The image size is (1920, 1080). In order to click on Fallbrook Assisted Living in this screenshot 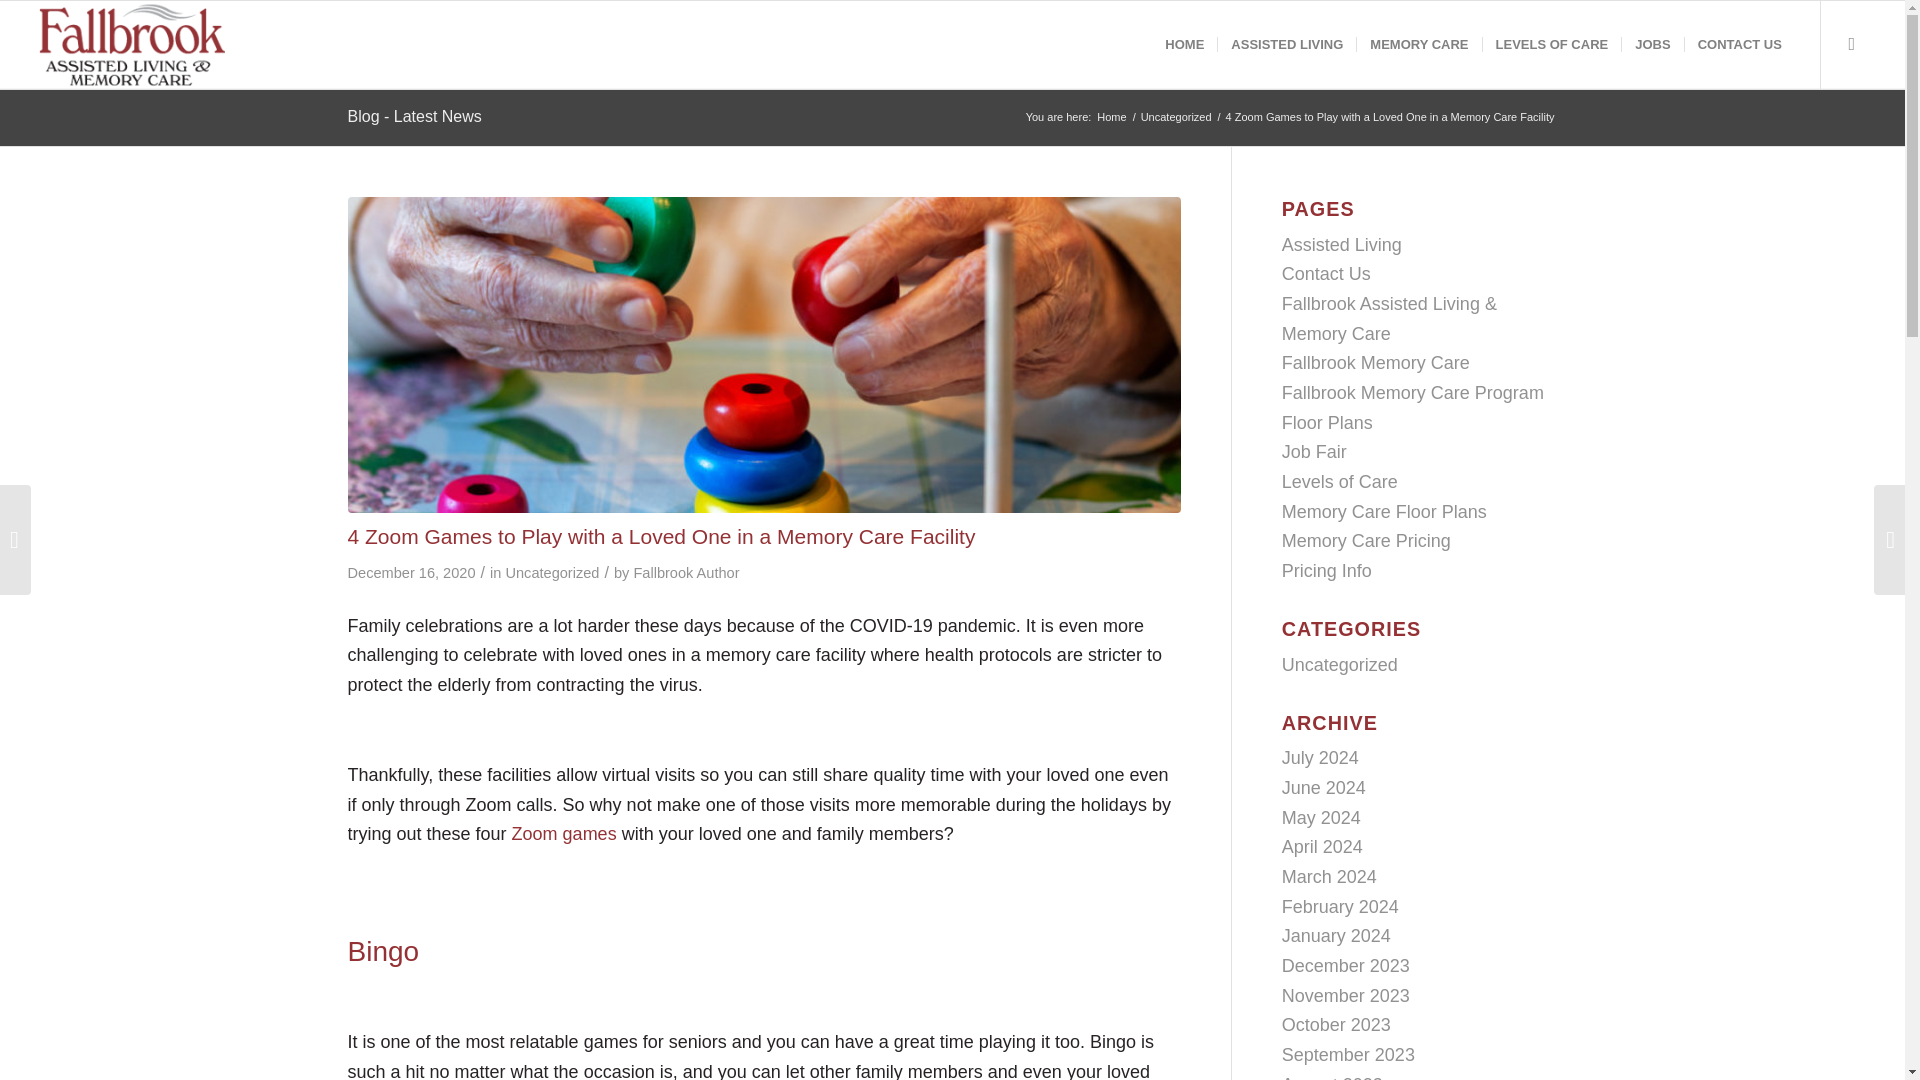, I will do `click(1111, 118)`.